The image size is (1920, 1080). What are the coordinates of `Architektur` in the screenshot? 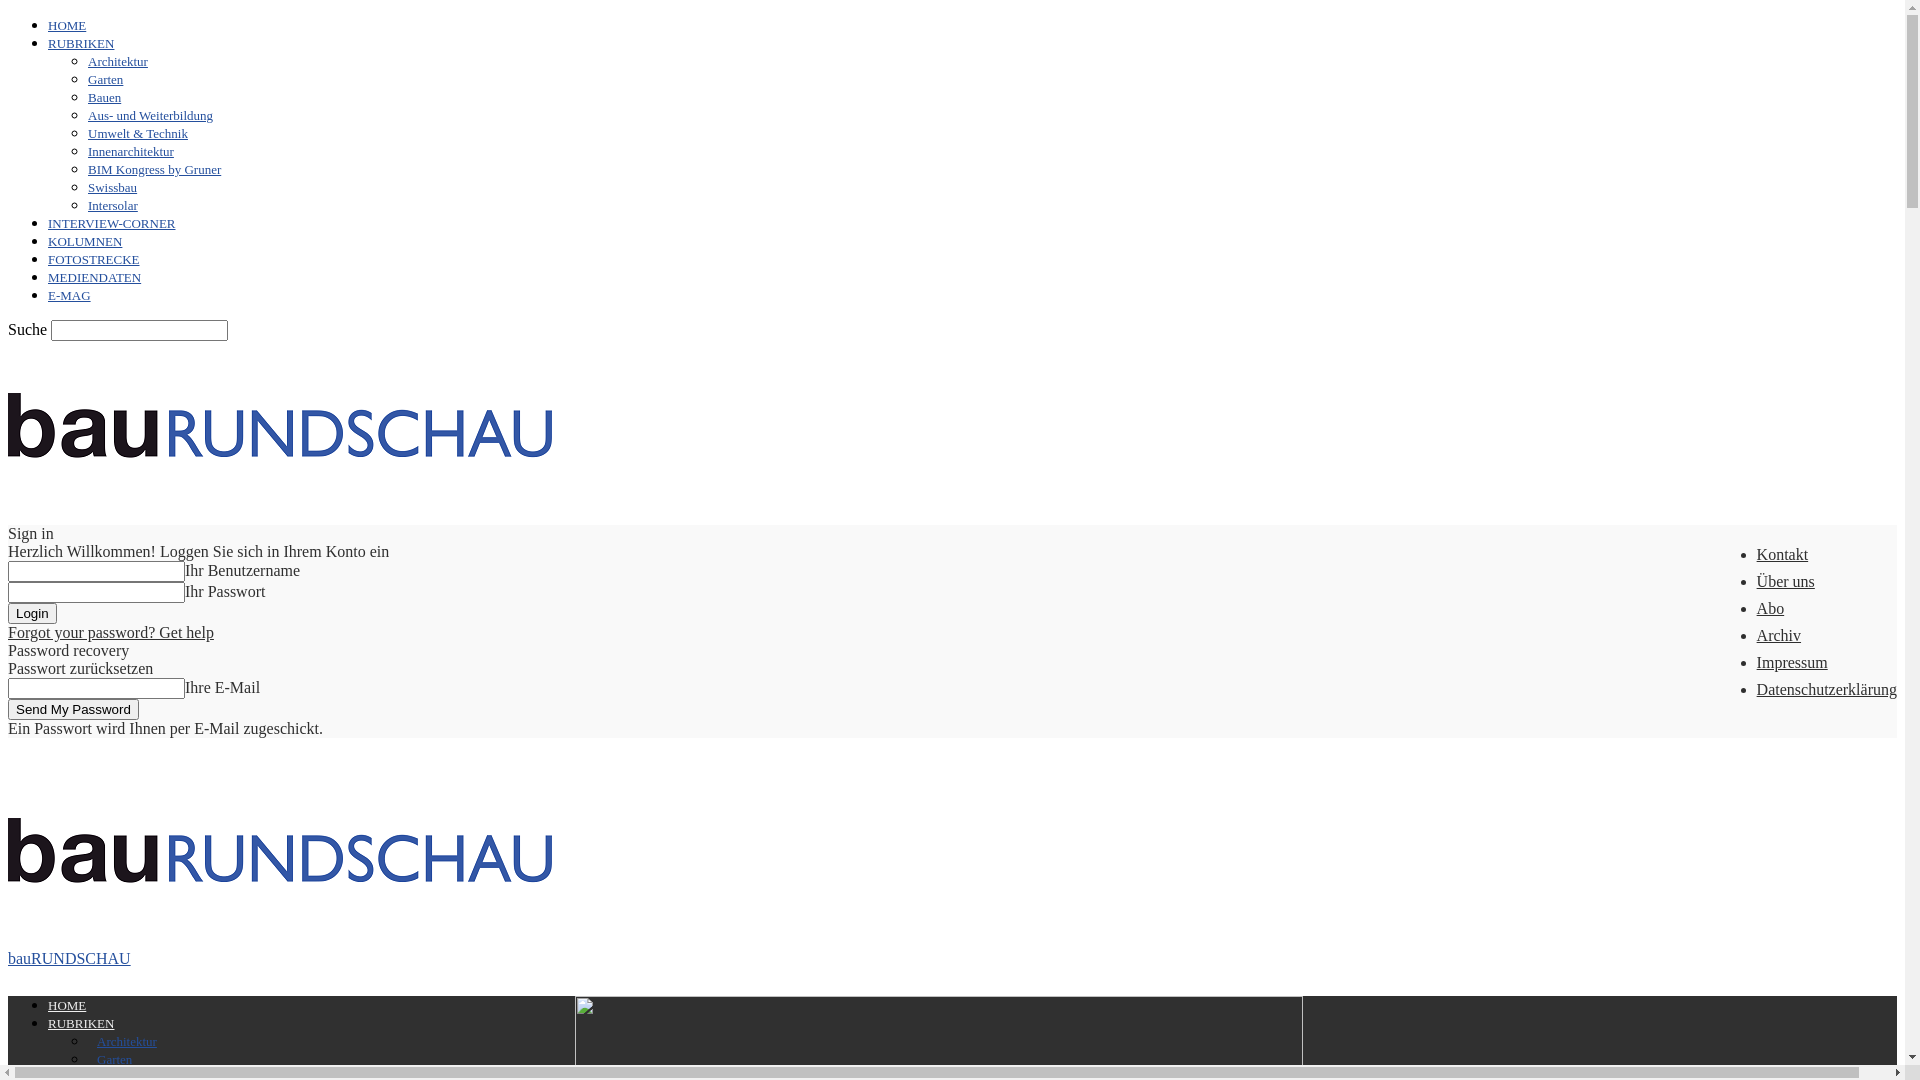 It's located at (127, 1042).